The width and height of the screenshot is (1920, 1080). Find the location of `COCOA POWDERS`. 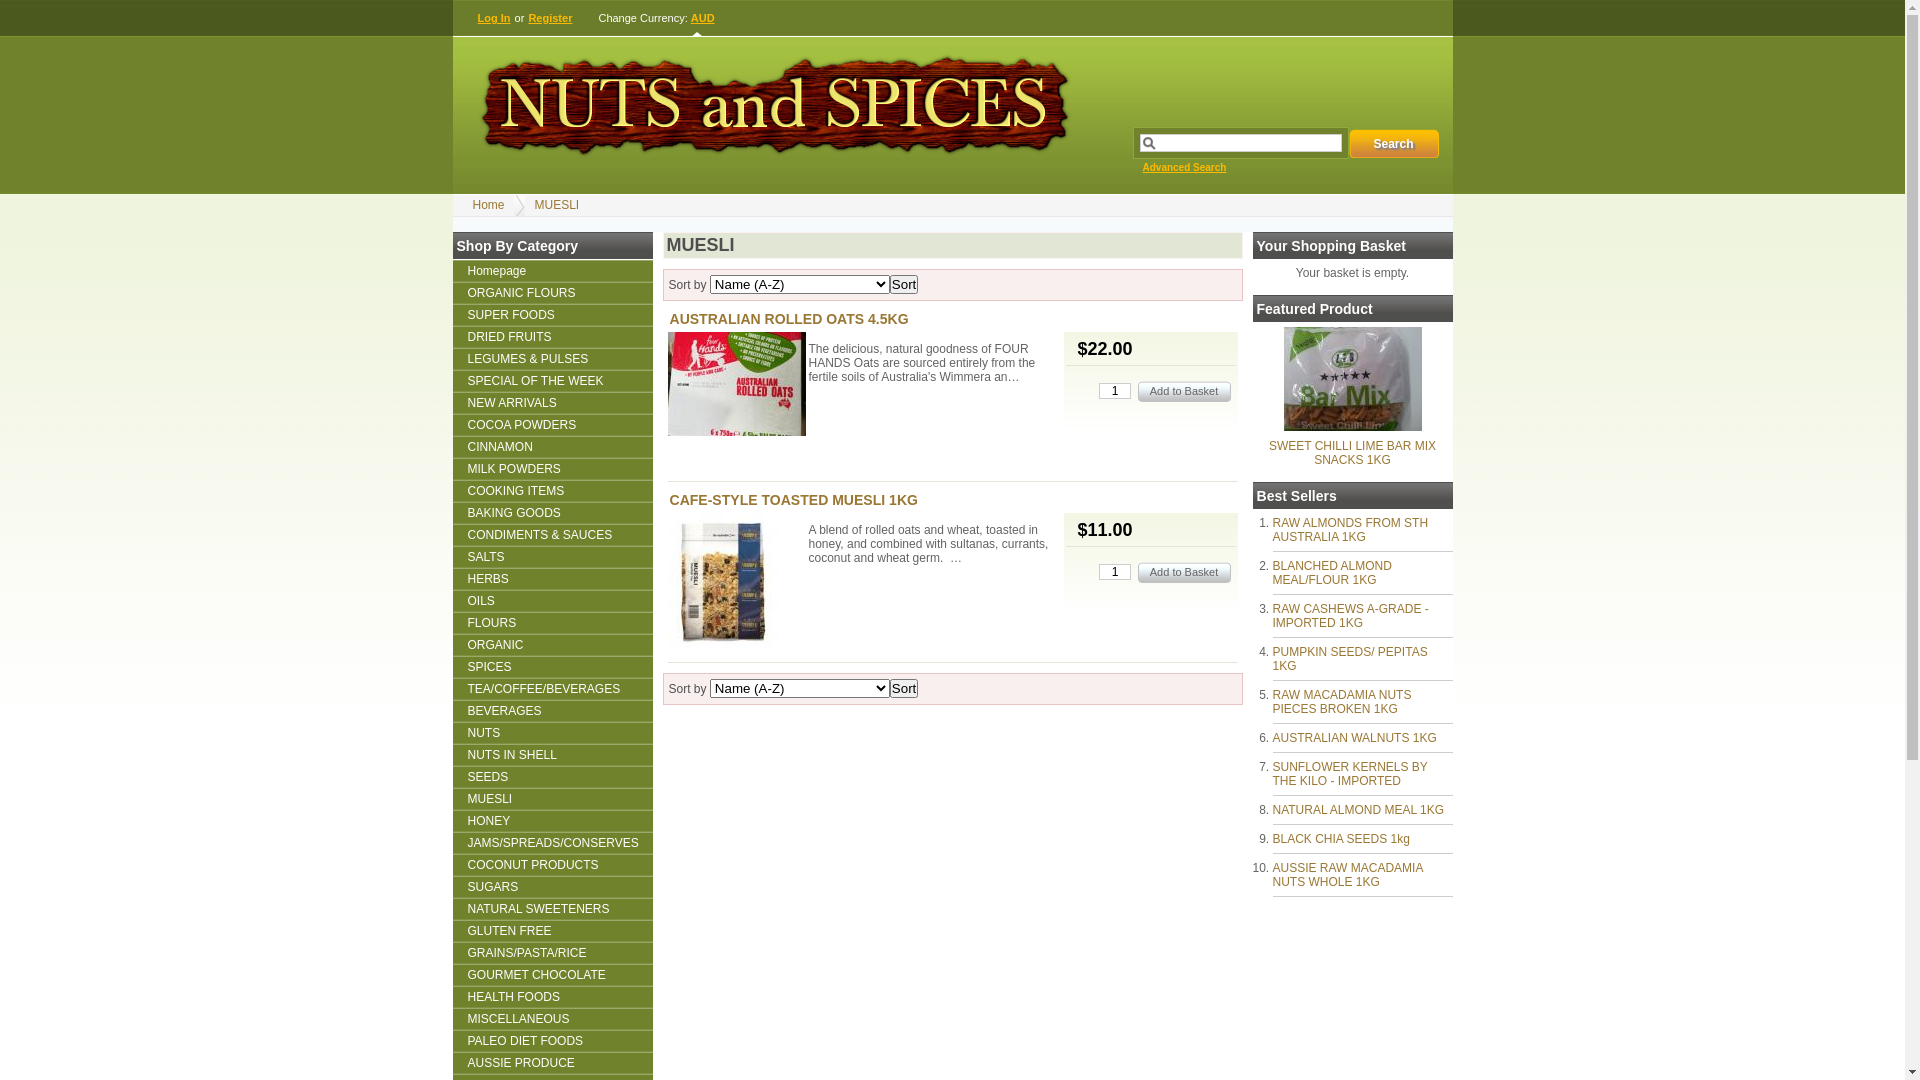

COCOA POWDERS is located at coordinates (552, 425).